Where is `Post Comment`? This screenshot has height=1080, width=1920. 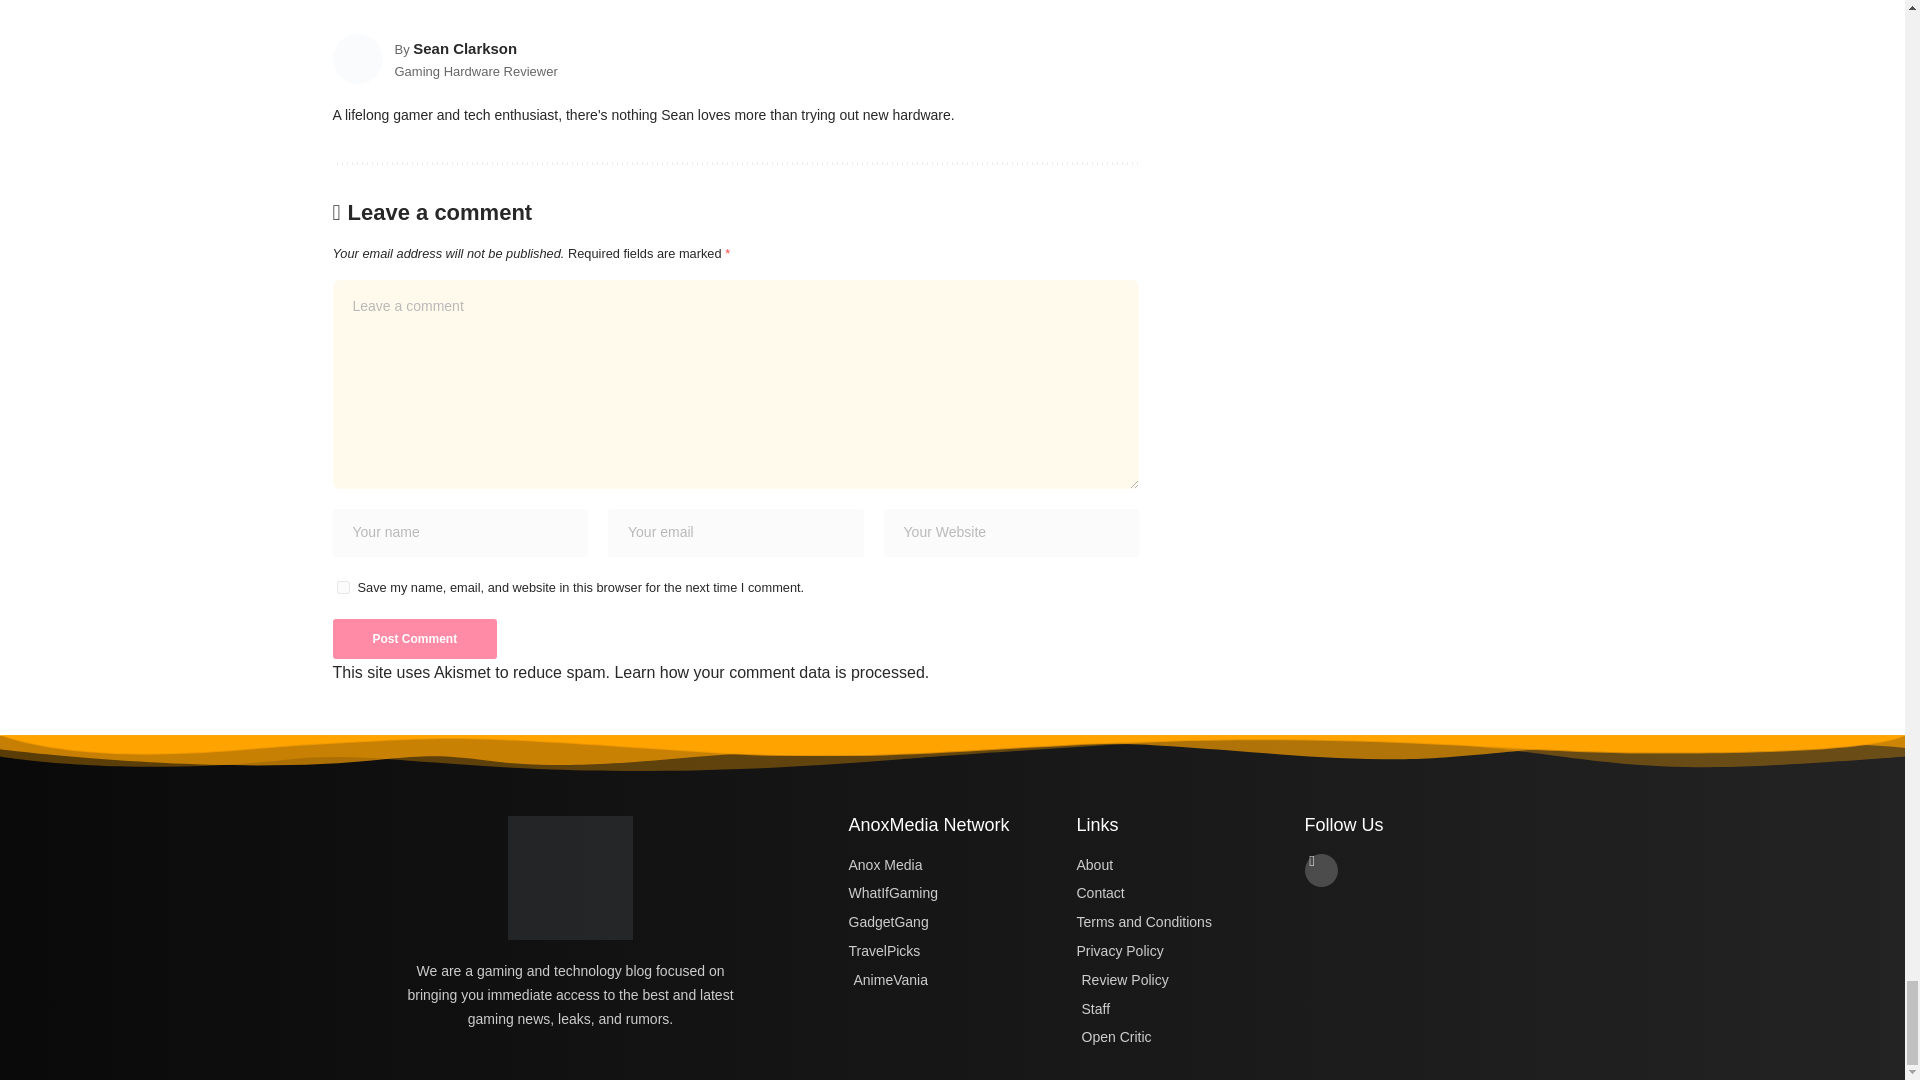
Post Comment is located at coordinates (414, 638).